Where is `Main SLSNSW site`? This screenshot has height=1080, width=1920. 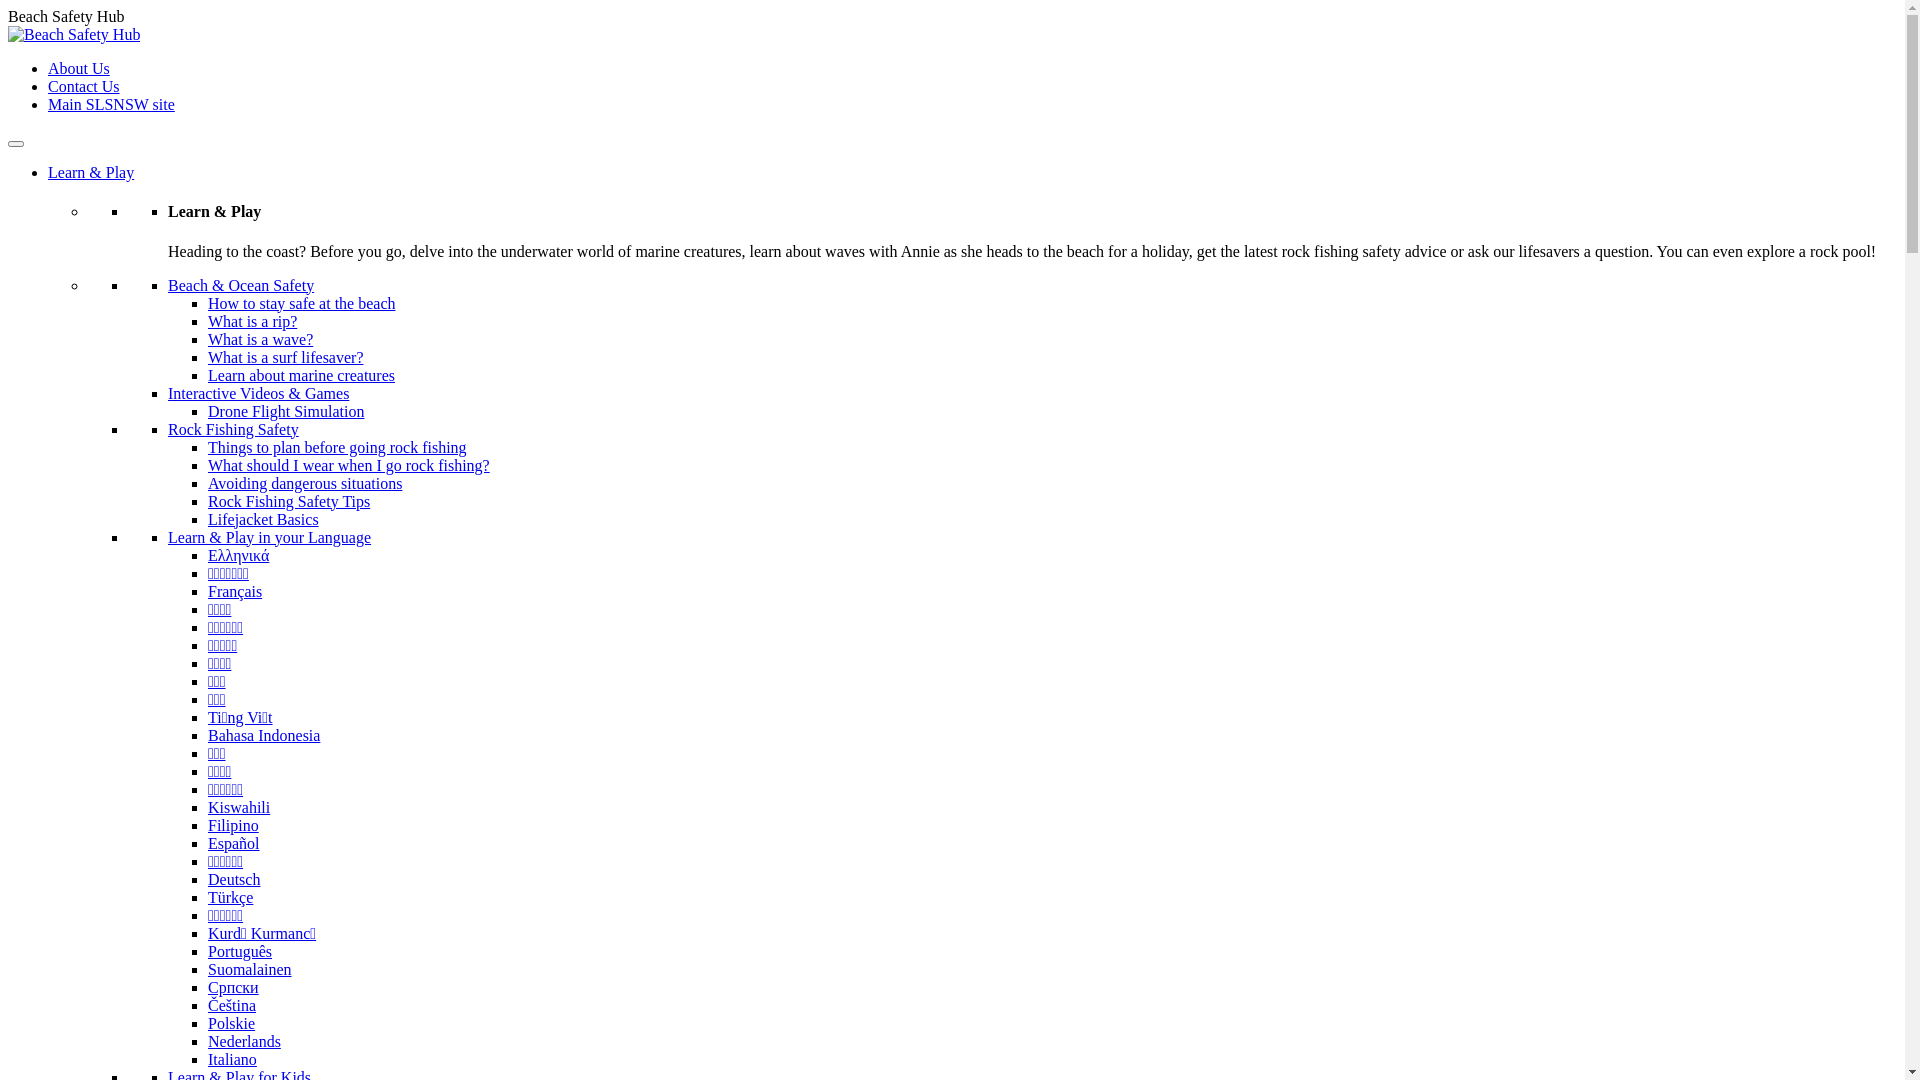
Main SLSNSW site is located at coordinates (112, 104).